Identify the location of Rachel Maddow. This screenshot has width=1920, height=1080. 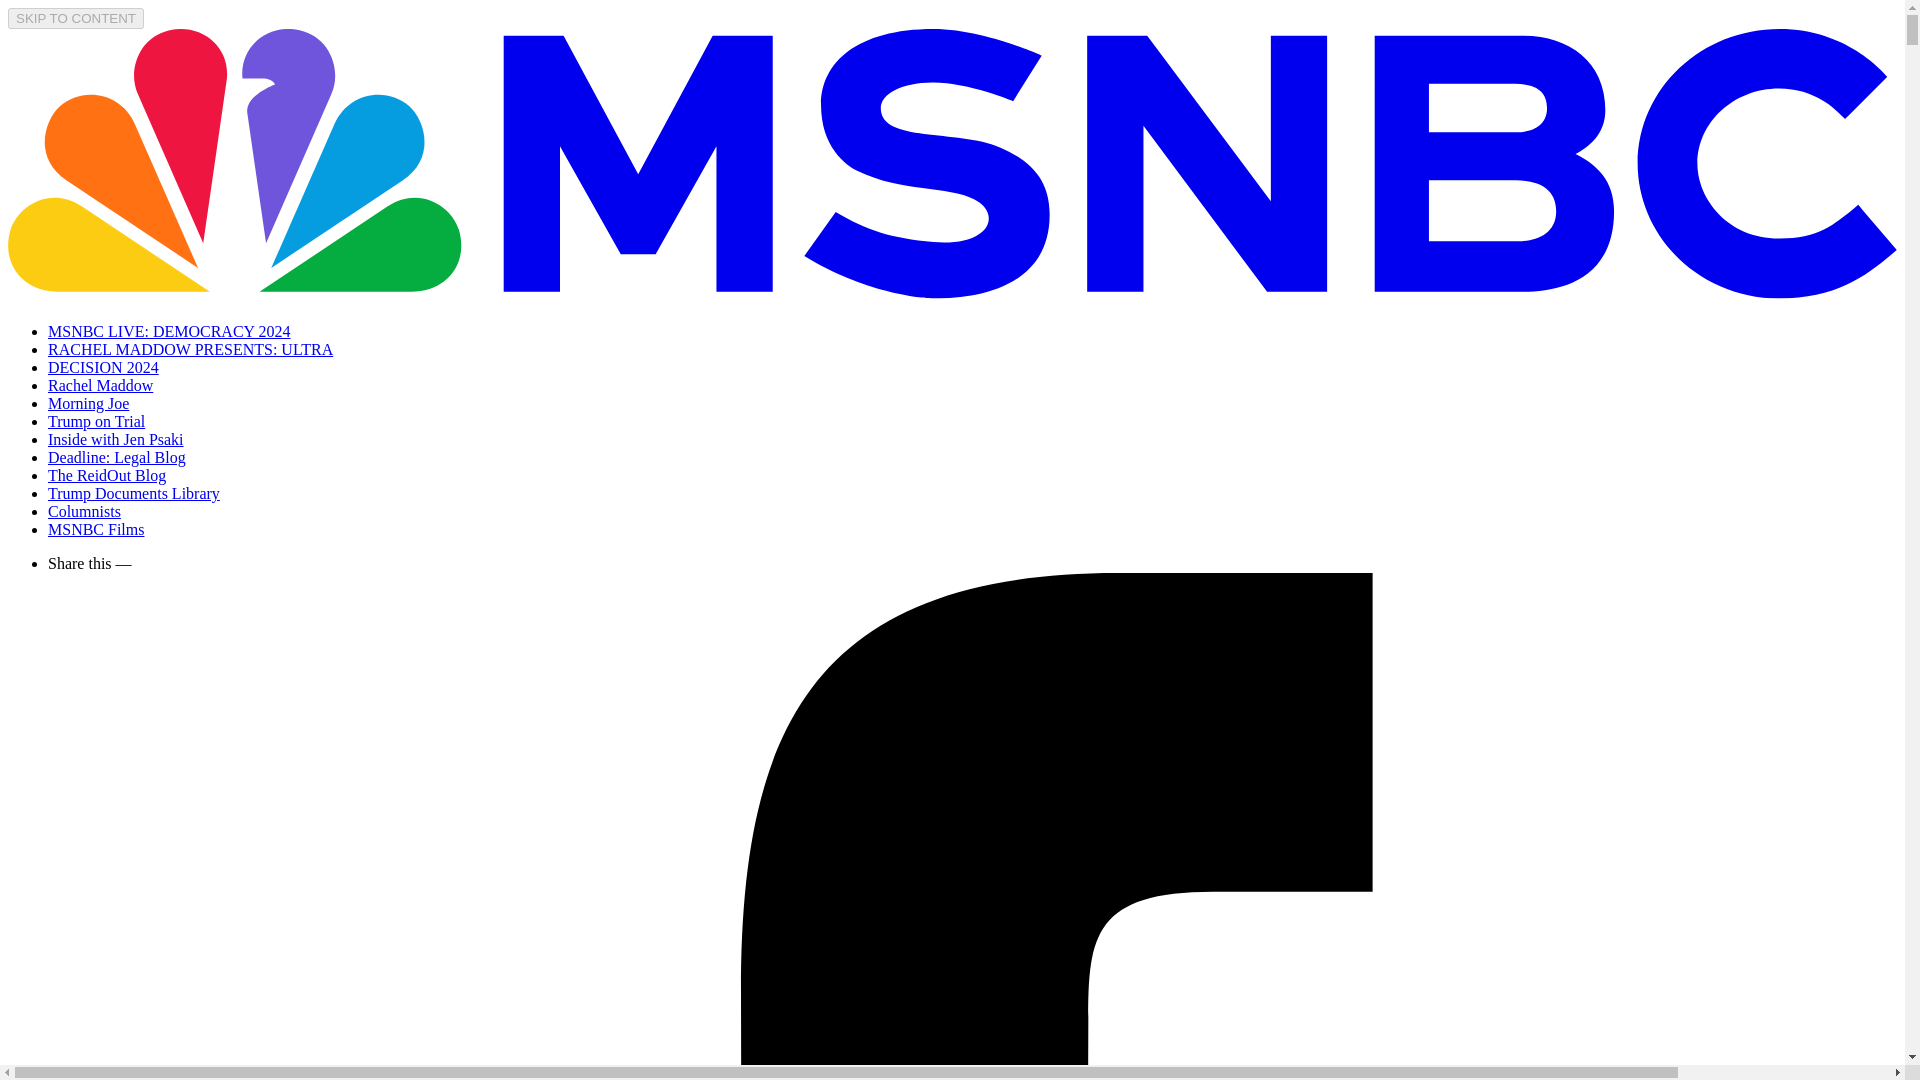
(100, 385).